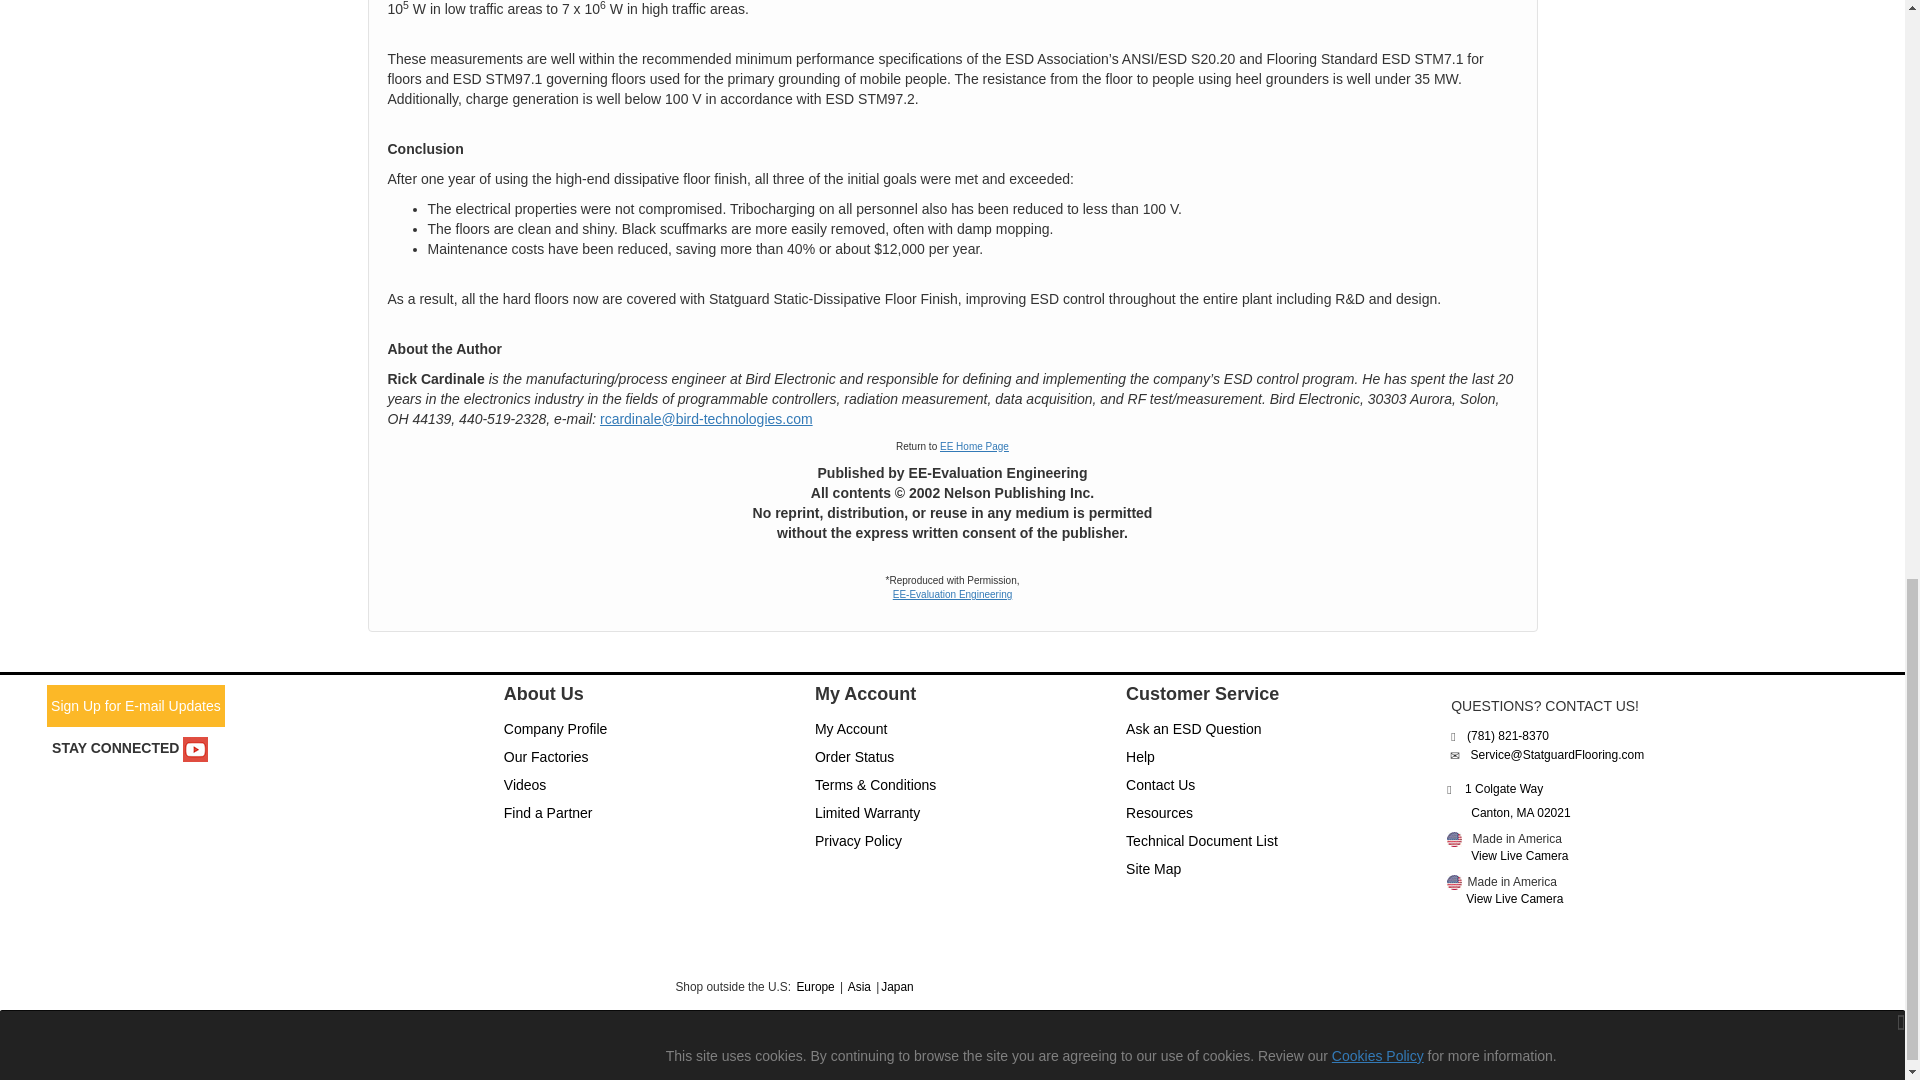 The width and height of the screenshot is (1920, 1080). I want to click on APR, so click(233, 1038).